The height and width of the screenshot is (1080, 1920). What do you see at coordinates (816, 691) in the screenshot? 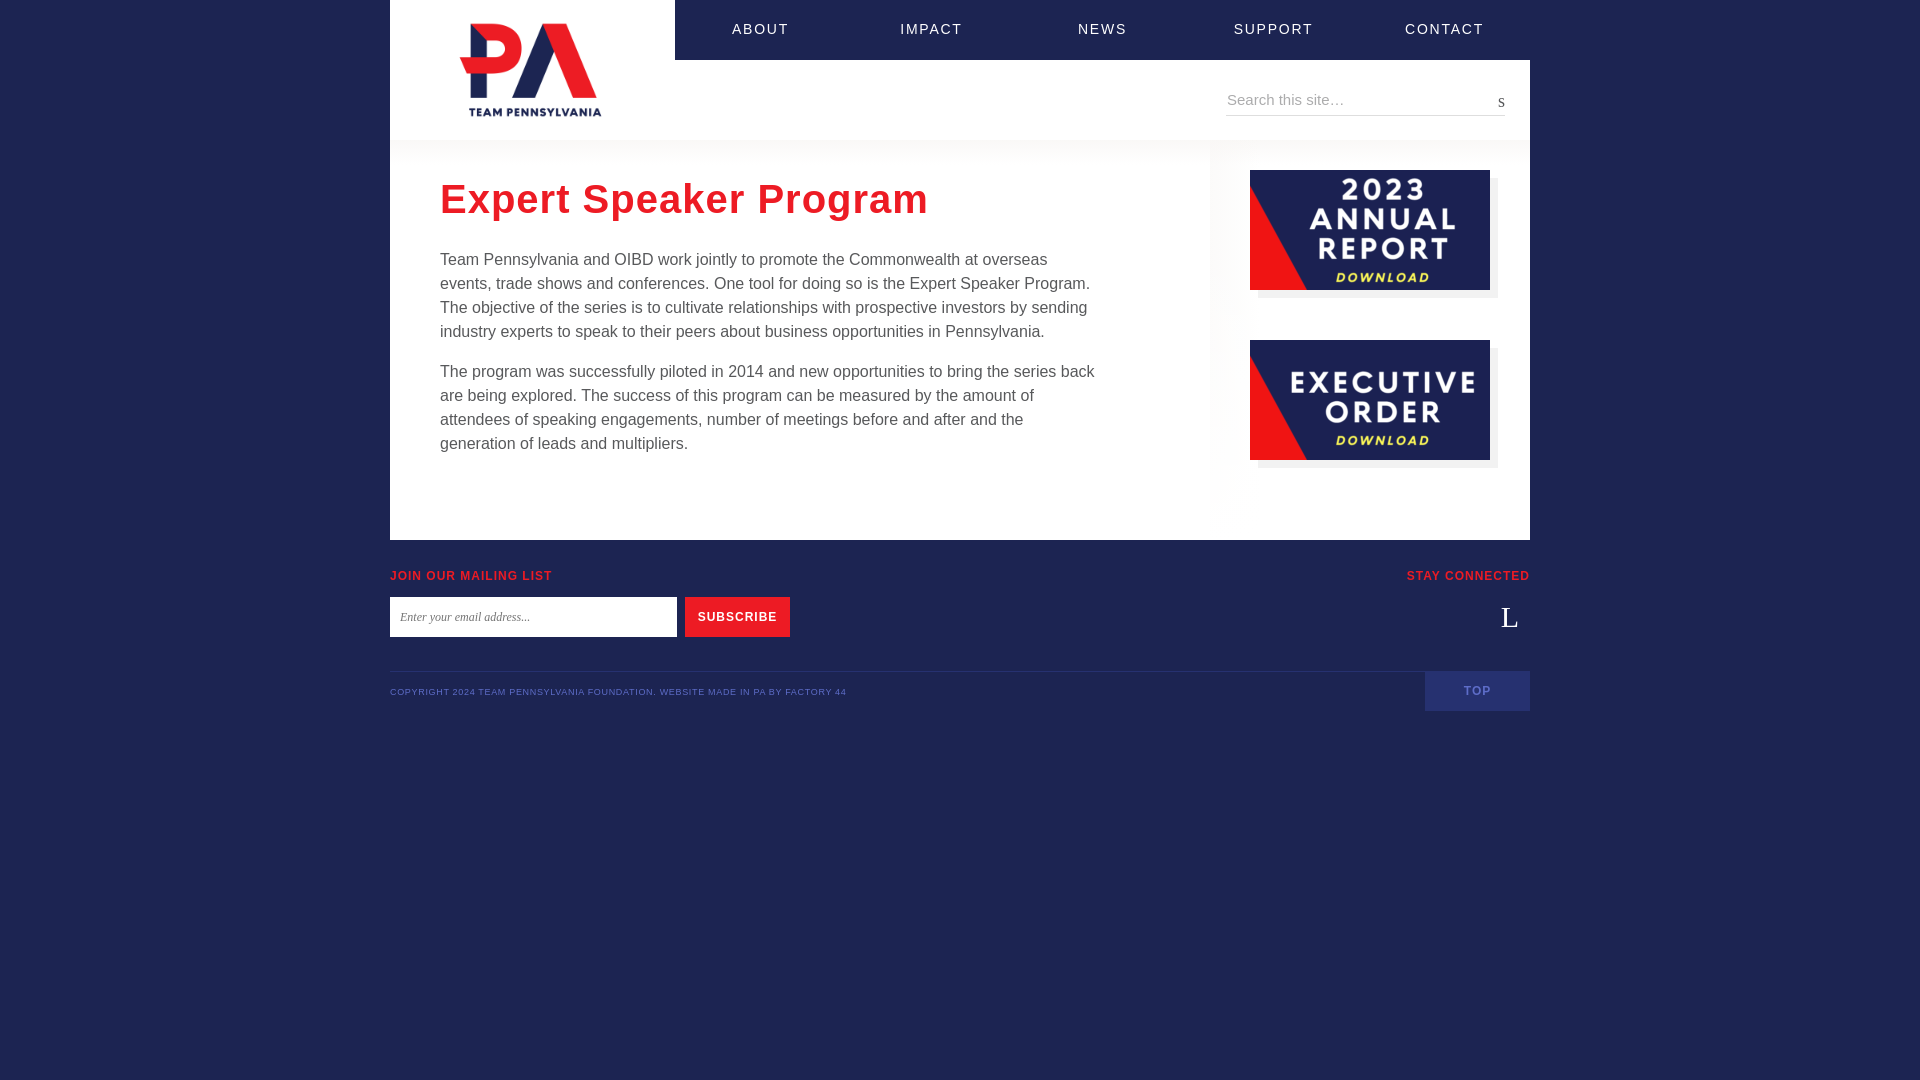
I see `FACTORY 44` at bounding box center [816, 691].